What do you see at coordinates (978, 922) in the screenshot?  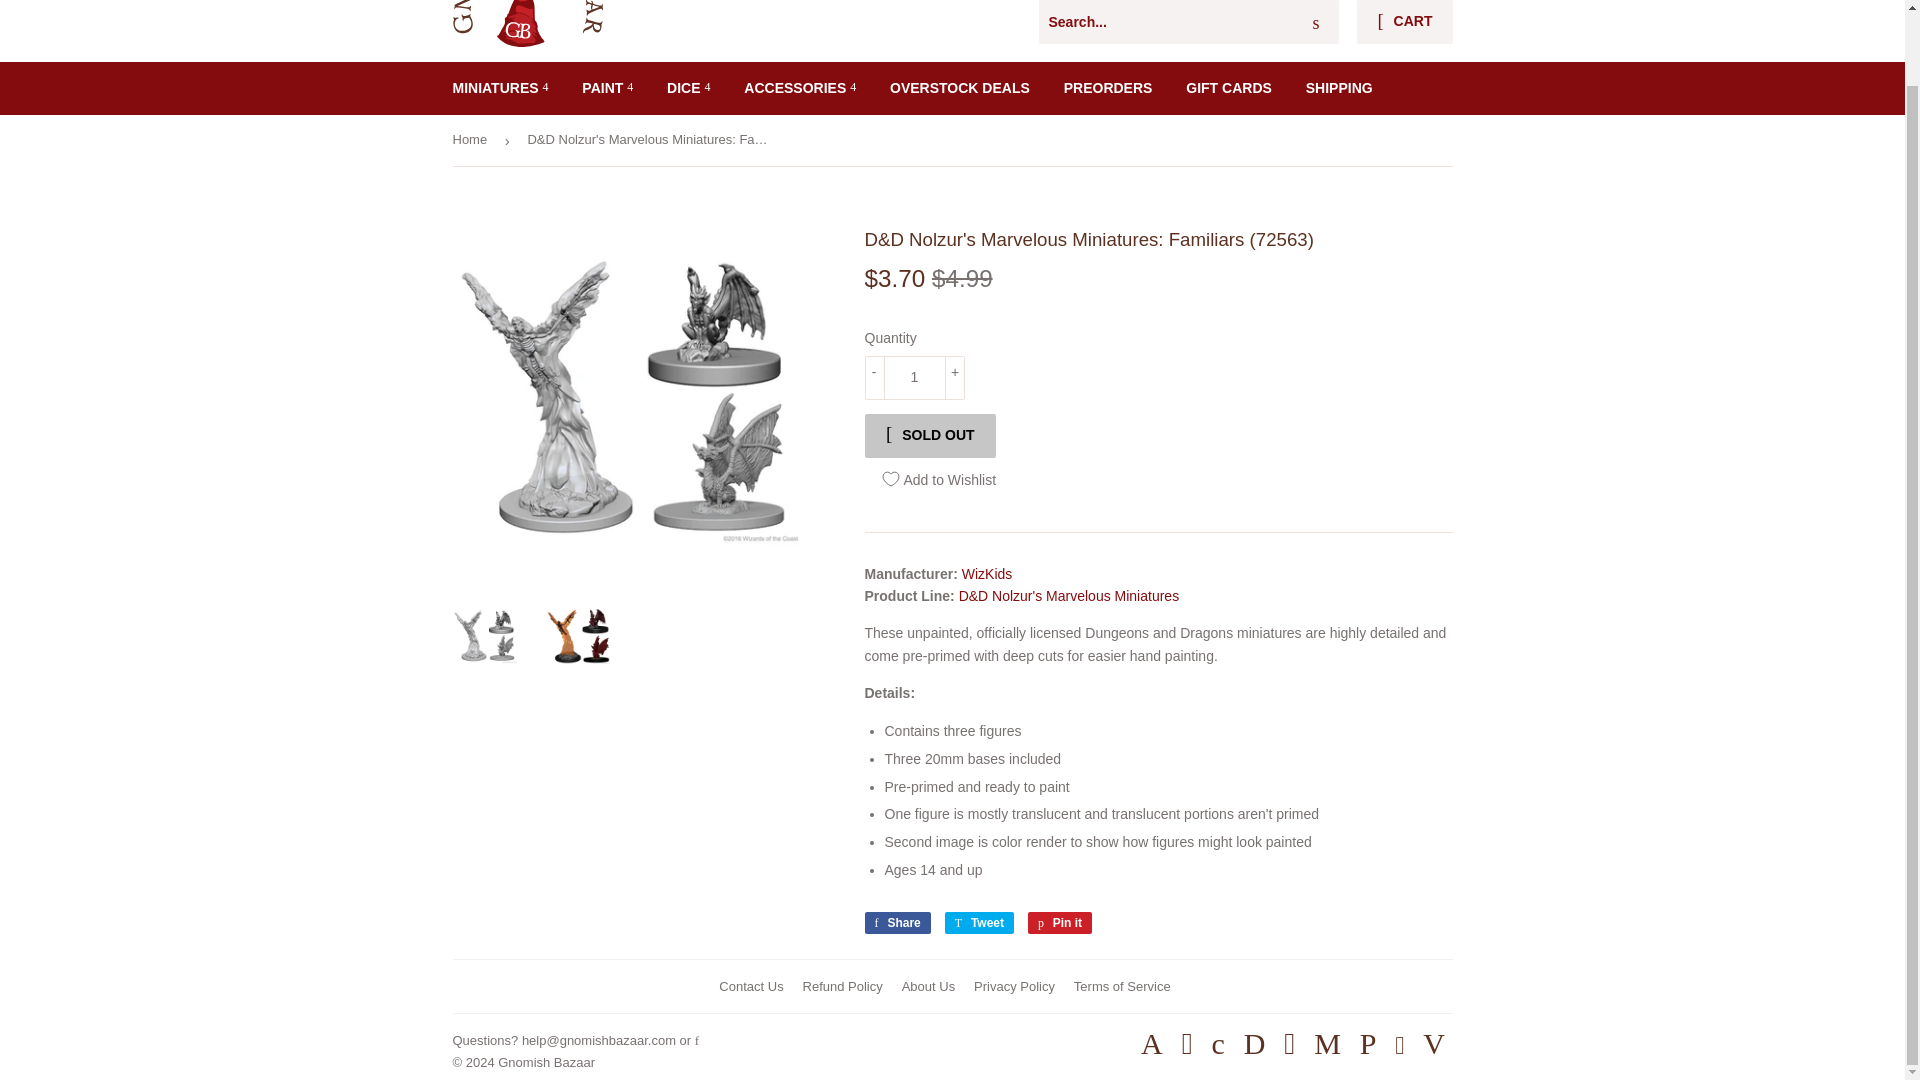 I see `Tweet on Twitter` at bounding box center [978, 922].